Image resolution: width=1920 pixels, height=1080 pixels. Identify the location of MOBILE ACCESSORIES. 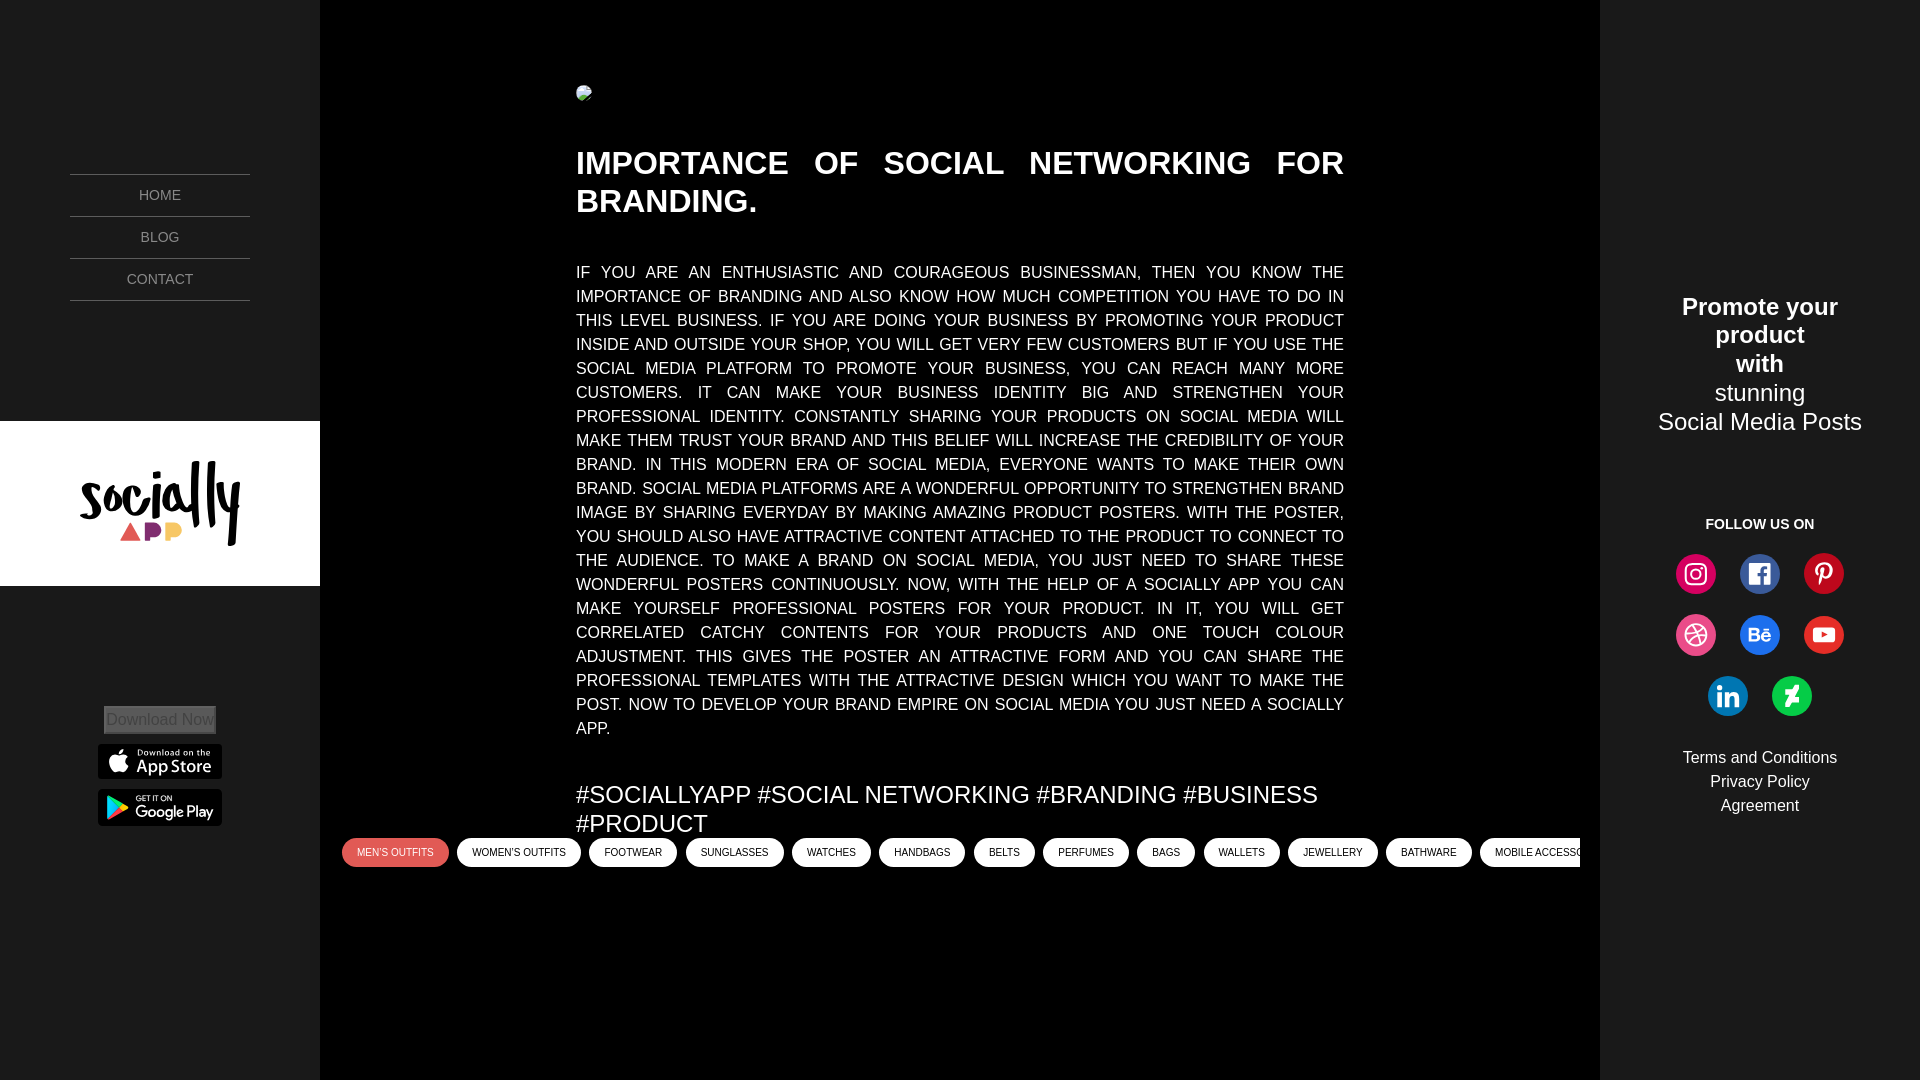
(1551, 852).